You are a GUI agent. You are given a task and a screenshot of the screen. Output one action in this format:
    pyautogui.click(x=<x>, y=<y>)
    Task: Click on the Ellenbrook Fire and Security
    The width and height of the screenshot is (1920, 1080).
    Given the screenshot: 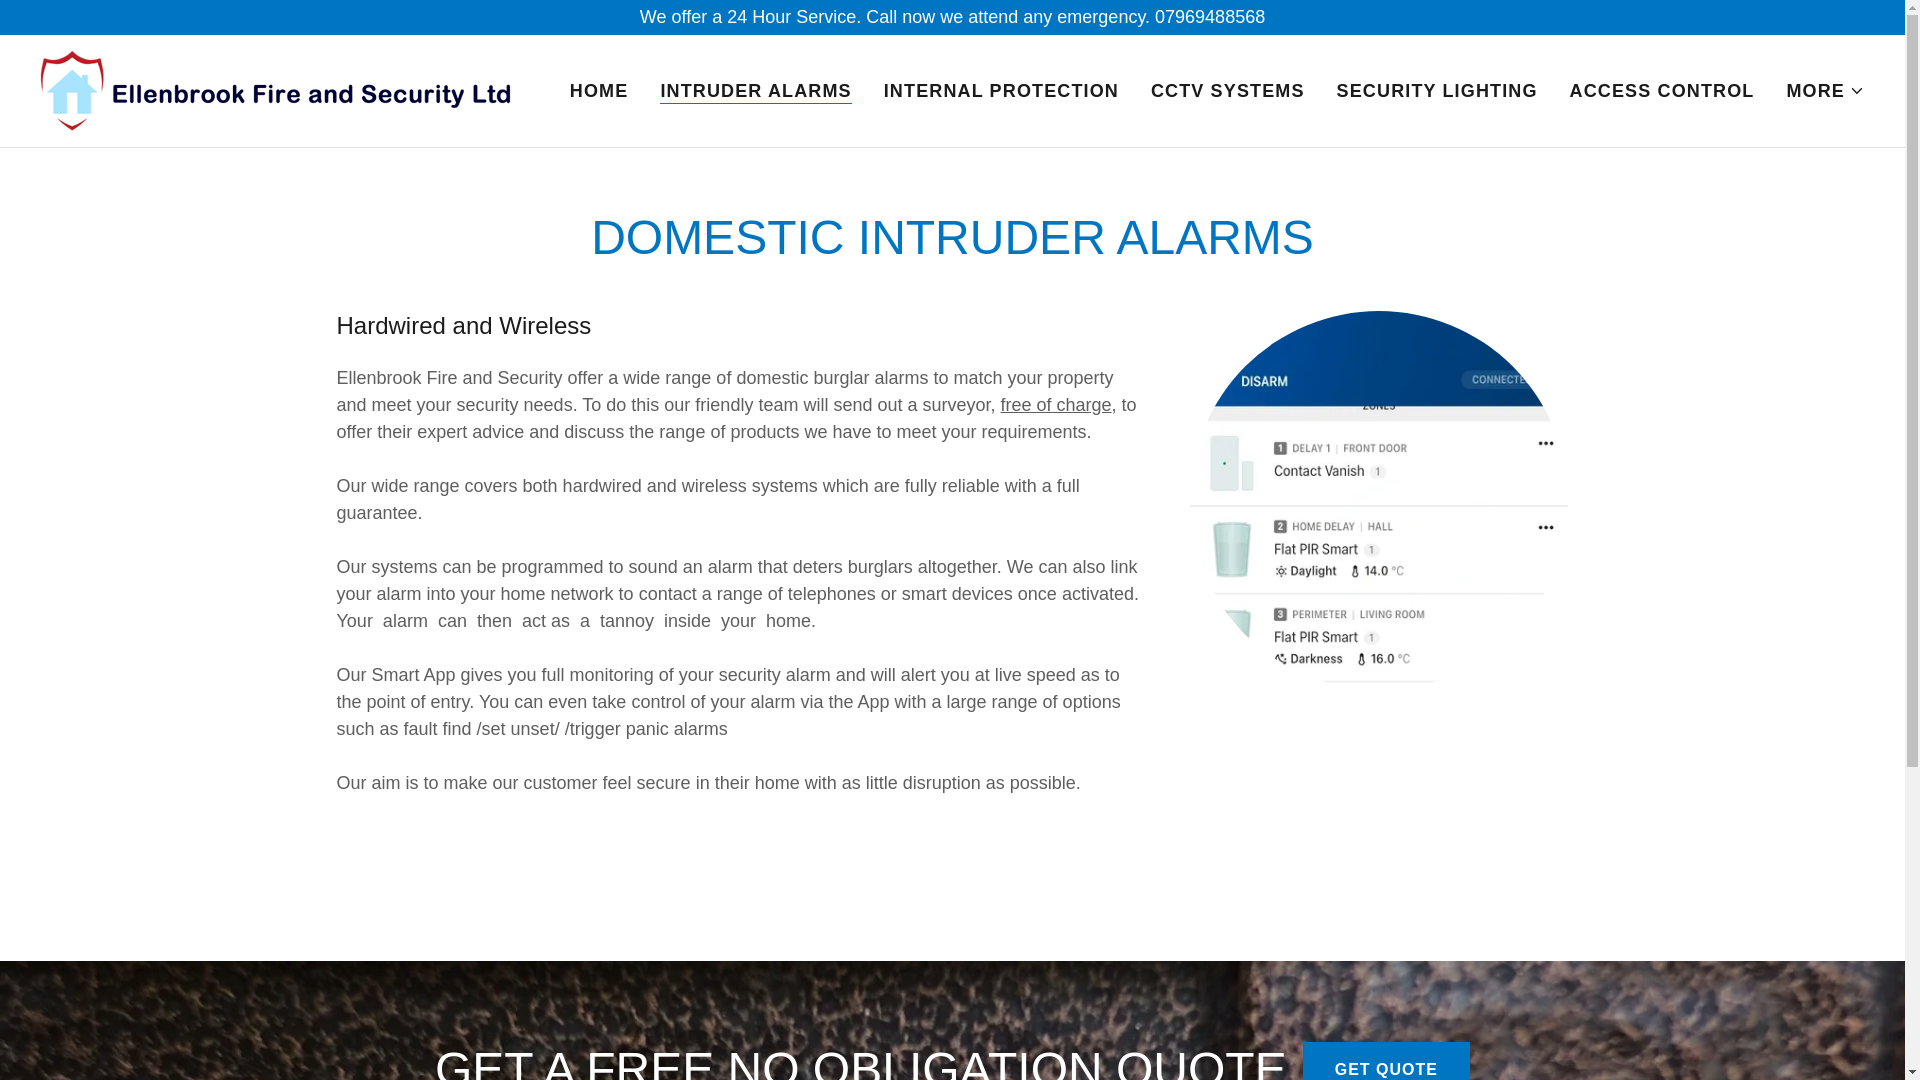 What is the action you would take?
    pyautogui.click(x=277, y=90)
    